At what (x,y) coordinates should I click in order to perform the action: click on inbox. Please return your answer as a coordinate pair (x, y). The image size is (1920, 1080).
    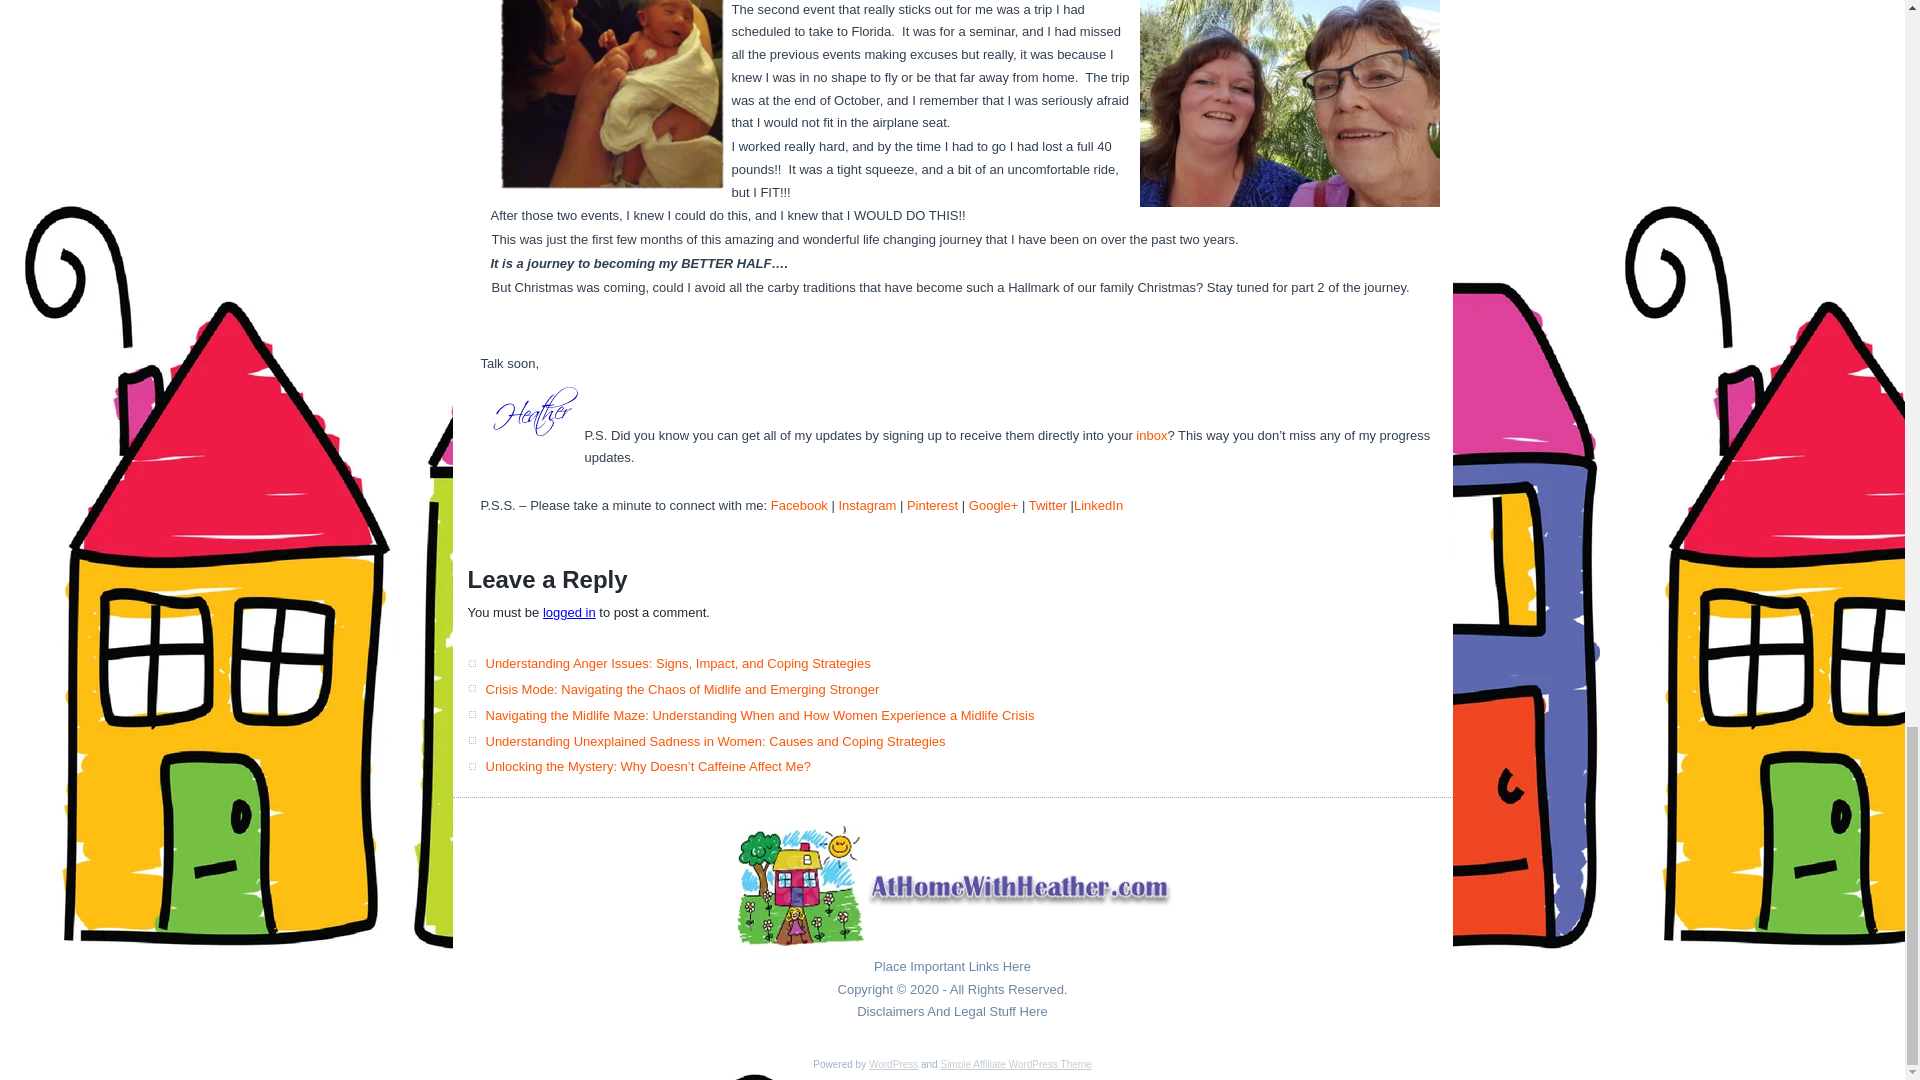
    Looking at the image, I should click on (1150, 434).